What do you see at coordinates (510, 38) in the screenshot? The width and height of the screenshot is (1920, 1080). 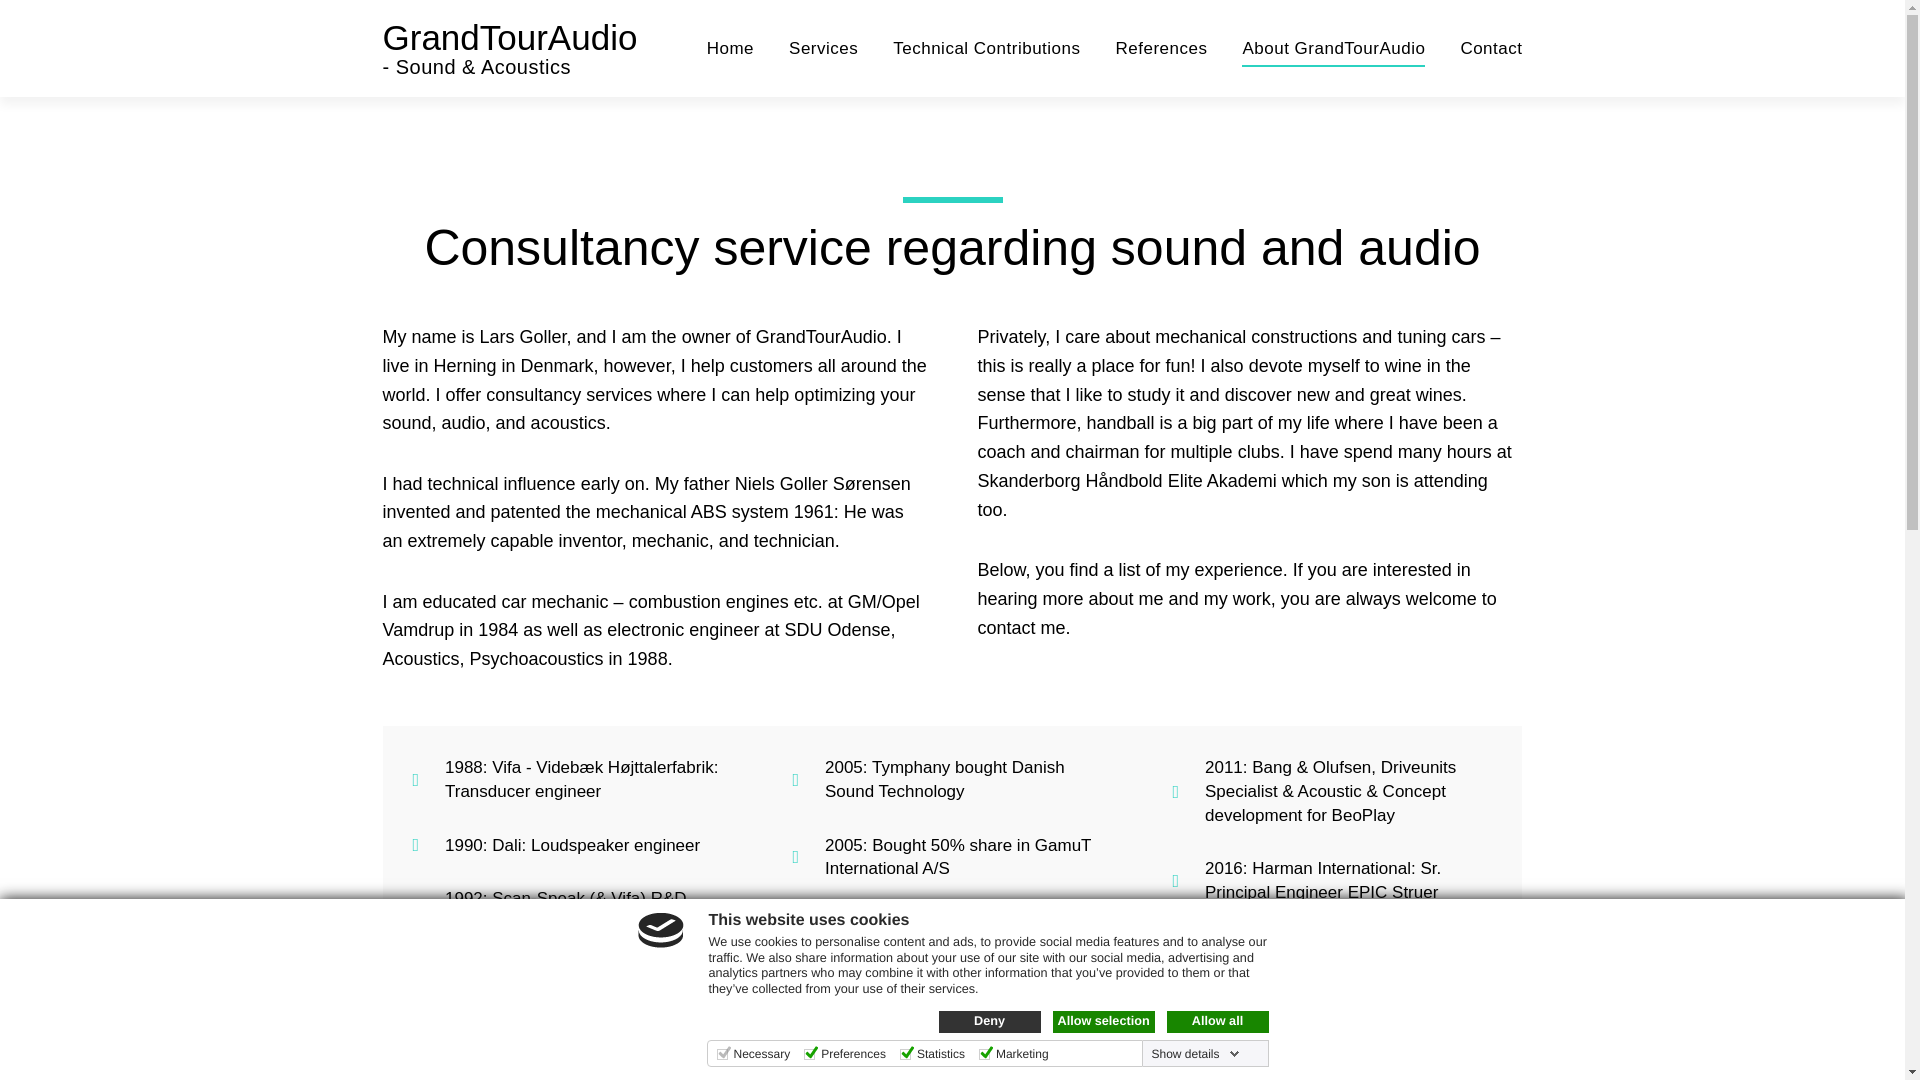 I see `GrandTourAudio` at bounding box center [510, 38].